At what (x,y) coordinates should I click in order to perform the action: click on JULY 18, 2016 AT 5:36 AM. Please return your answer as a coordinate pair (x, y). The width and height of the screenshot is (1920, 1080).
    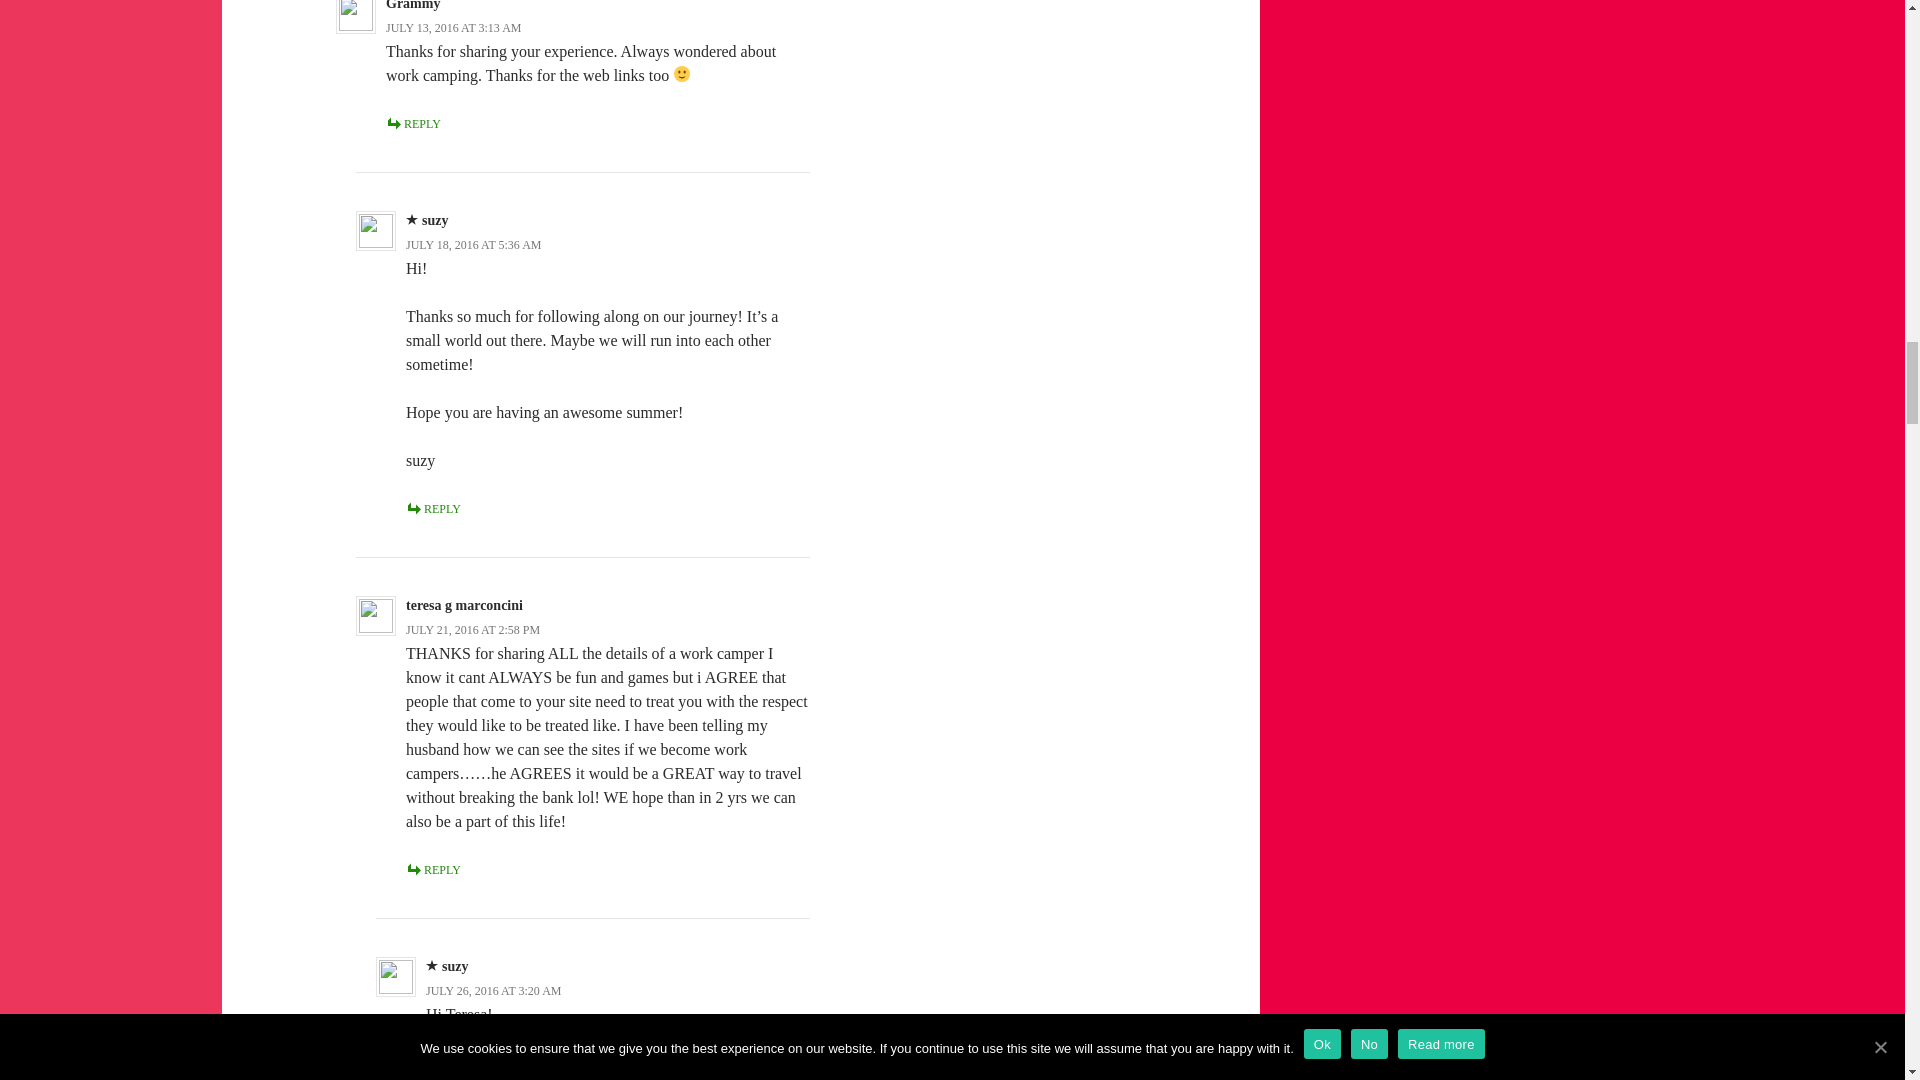
    Looking at the image, I should click on (473, 244).